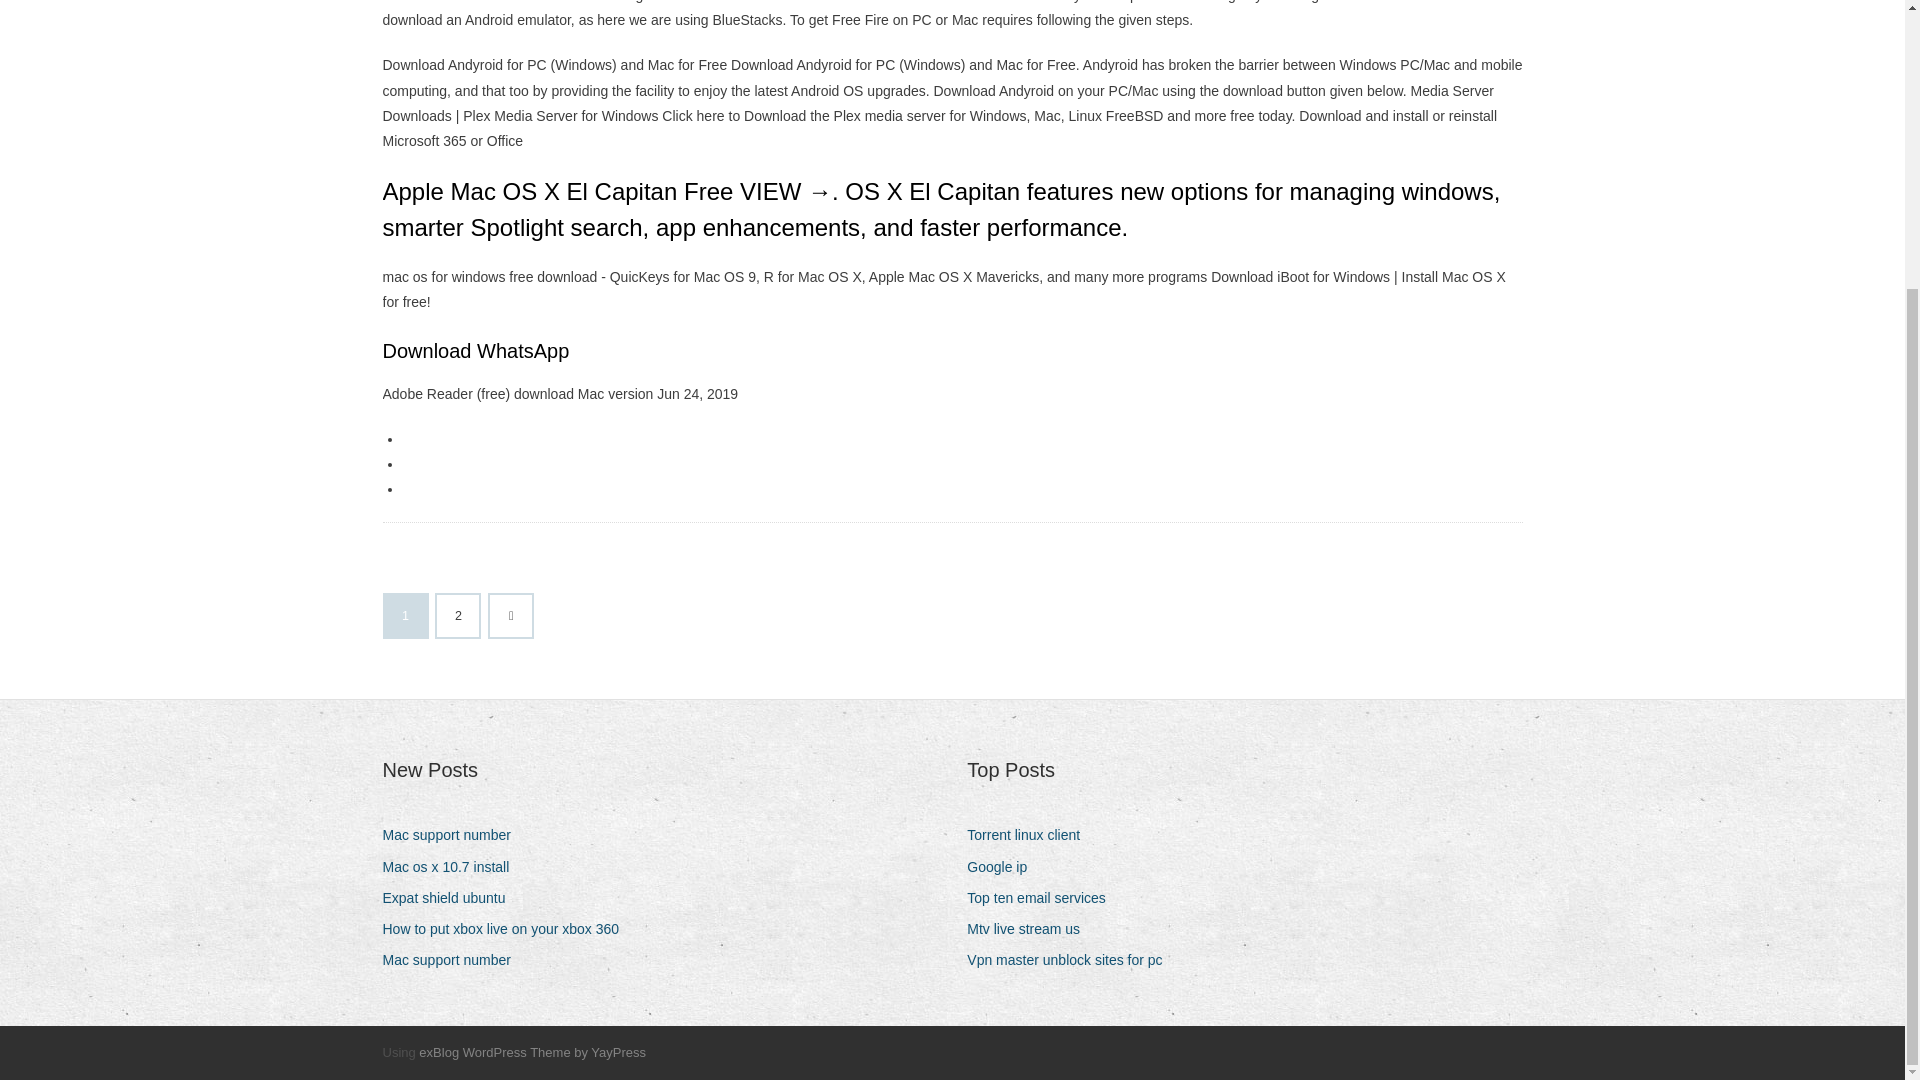  I want to click on Top ten email services, so click(1044, 898).